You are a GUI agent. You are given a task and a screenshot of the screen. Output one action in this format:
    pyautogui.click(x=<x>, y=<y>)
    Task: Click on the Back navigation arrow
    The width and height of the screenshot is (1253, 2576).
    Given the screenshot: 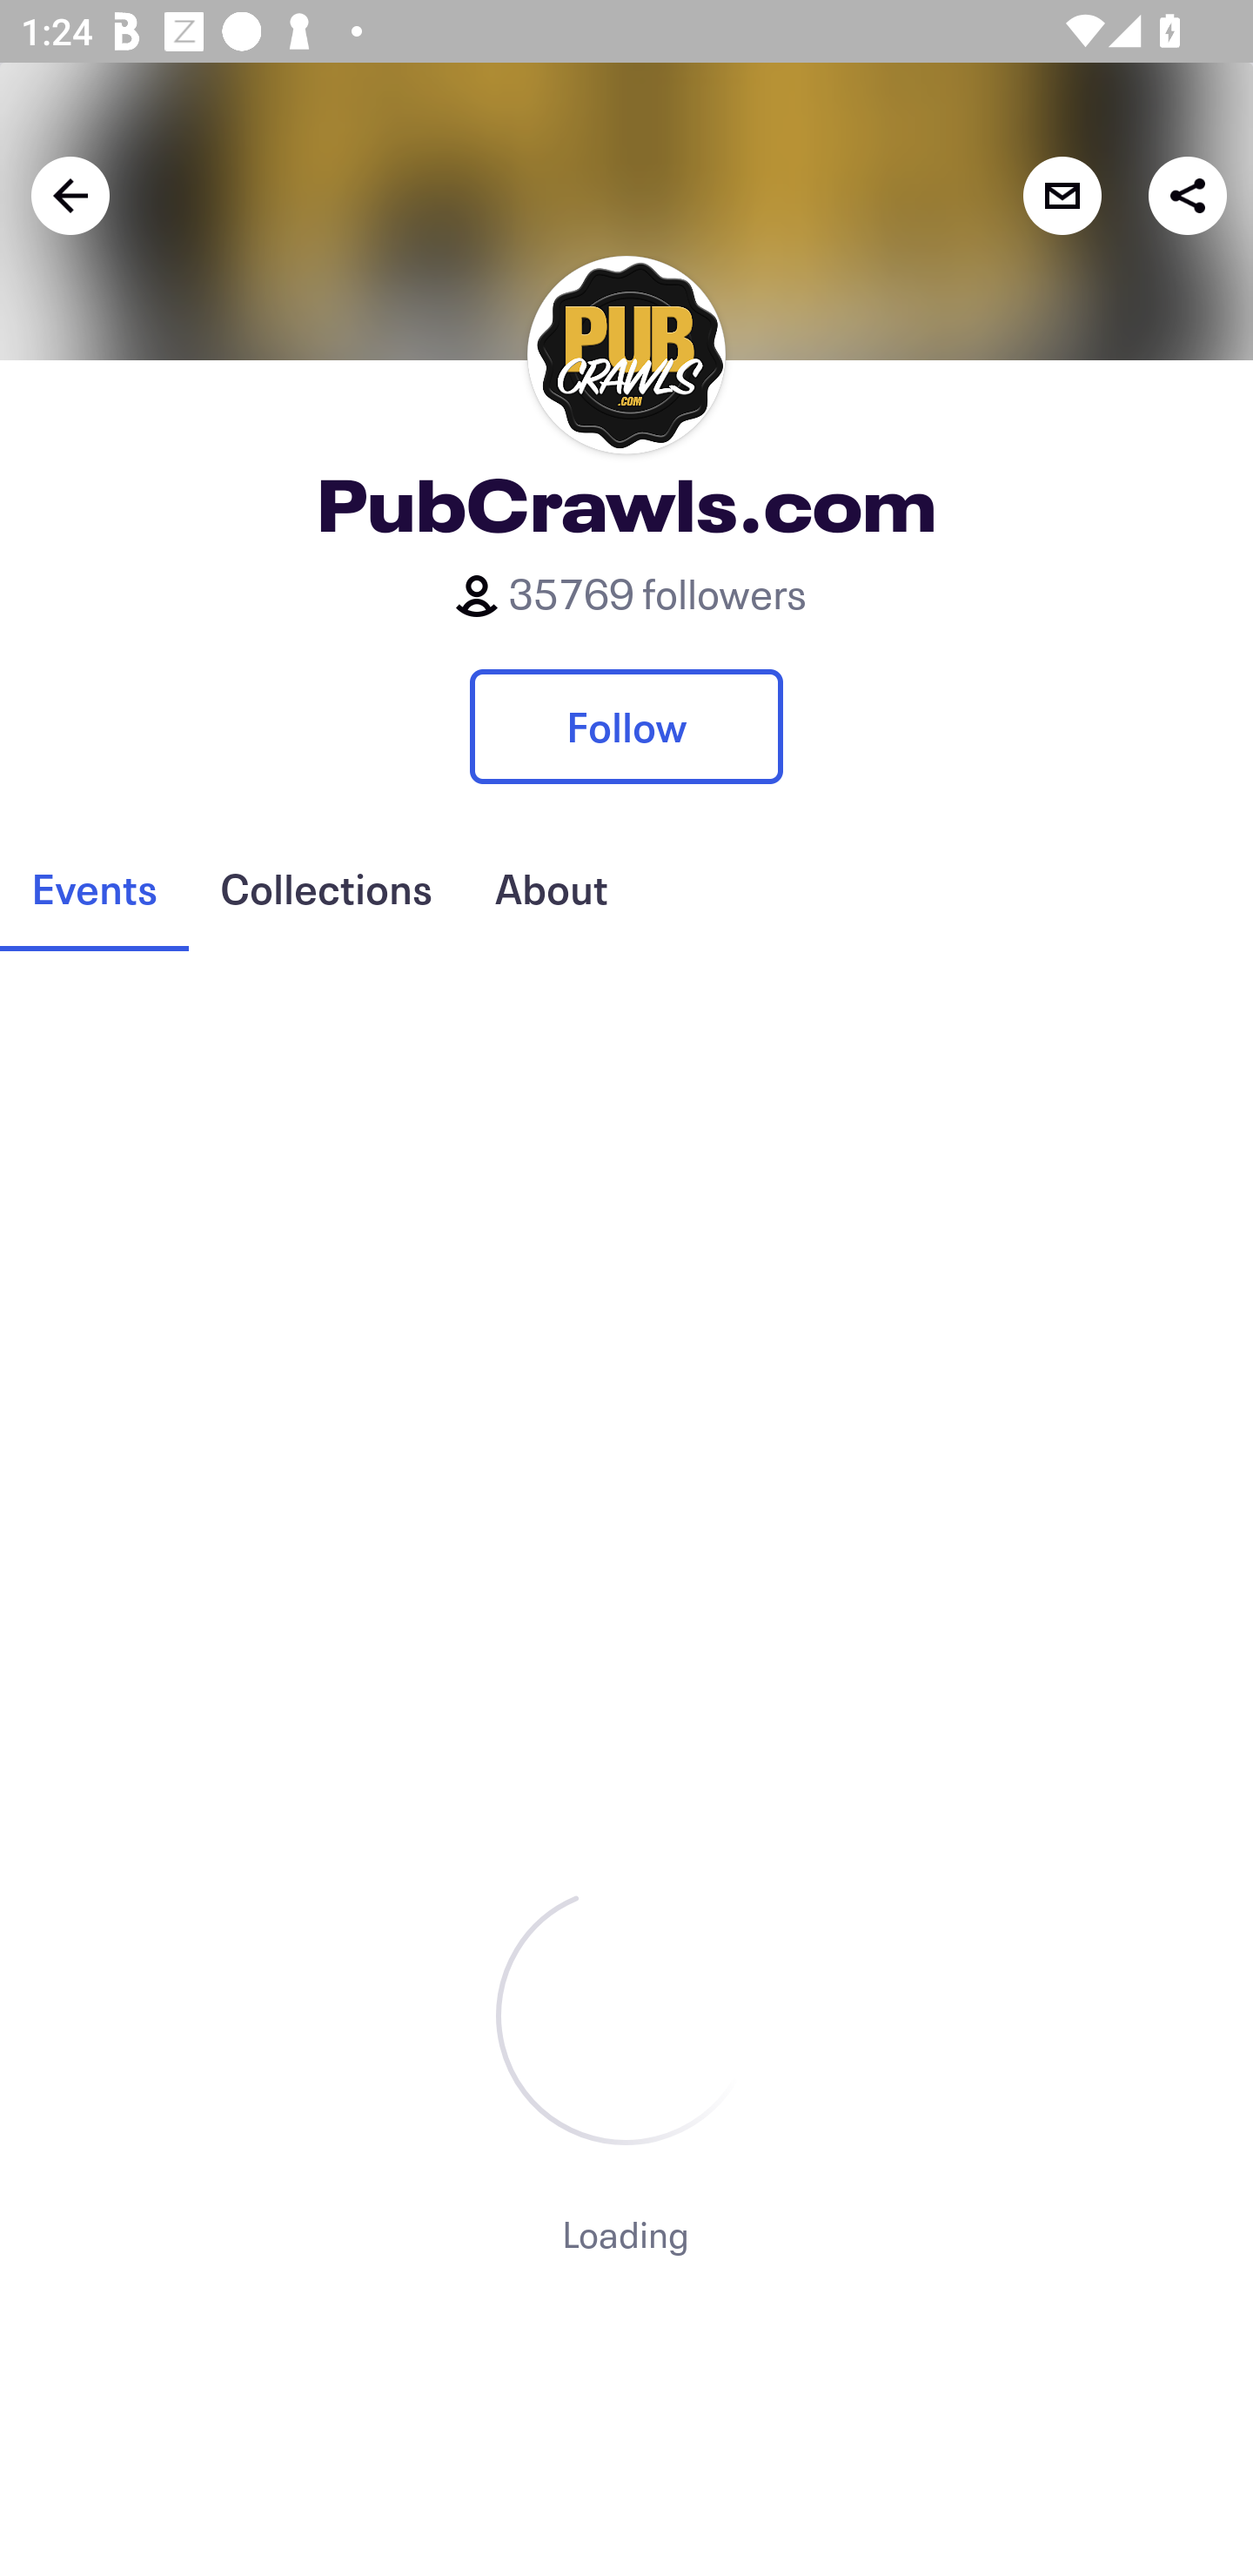 What is the action you would take?
    pyautogui.click(x=70, y=195)
    